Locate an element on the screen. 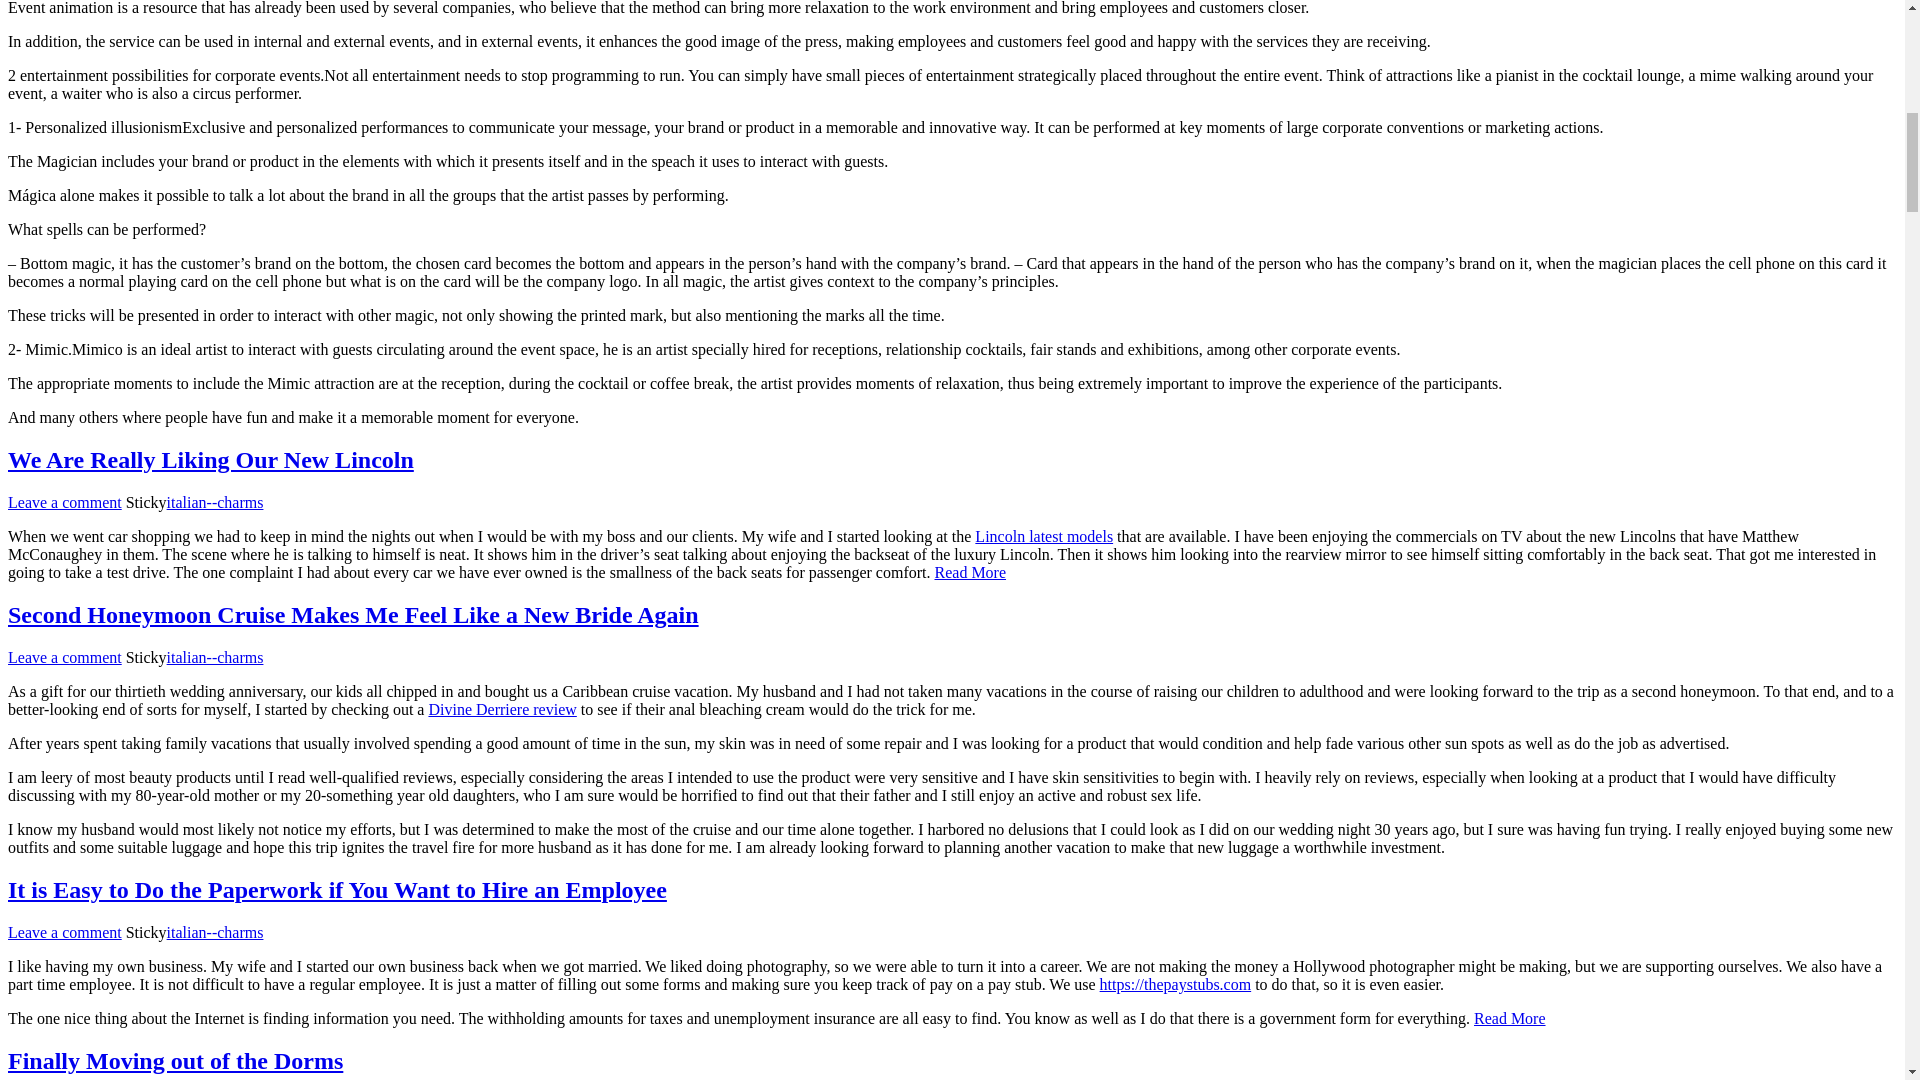 Image resolution: width=1920 pixels, height=1080 pixels. Leave a comment is located at coordinates (64, 502).